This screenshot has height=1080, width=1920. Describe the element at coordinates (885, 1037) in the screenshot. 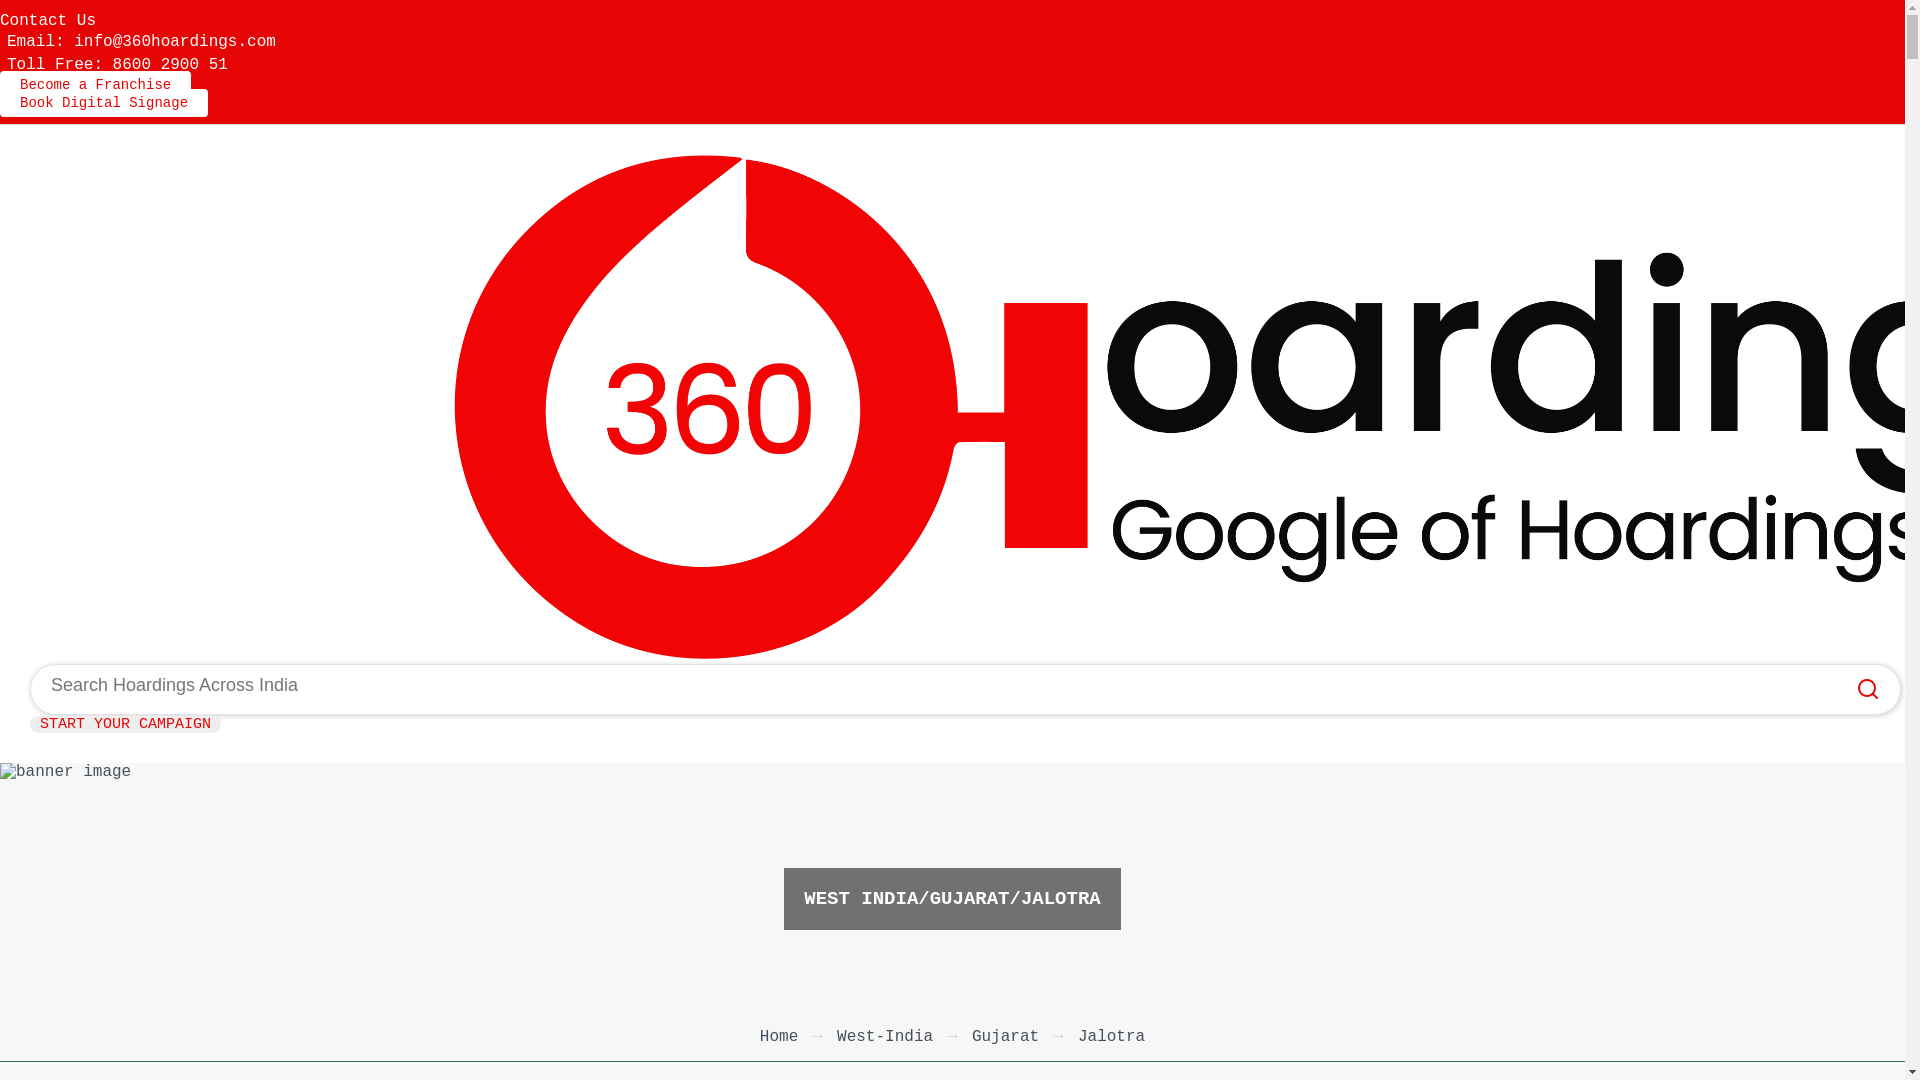

I see `West-India` at that location.